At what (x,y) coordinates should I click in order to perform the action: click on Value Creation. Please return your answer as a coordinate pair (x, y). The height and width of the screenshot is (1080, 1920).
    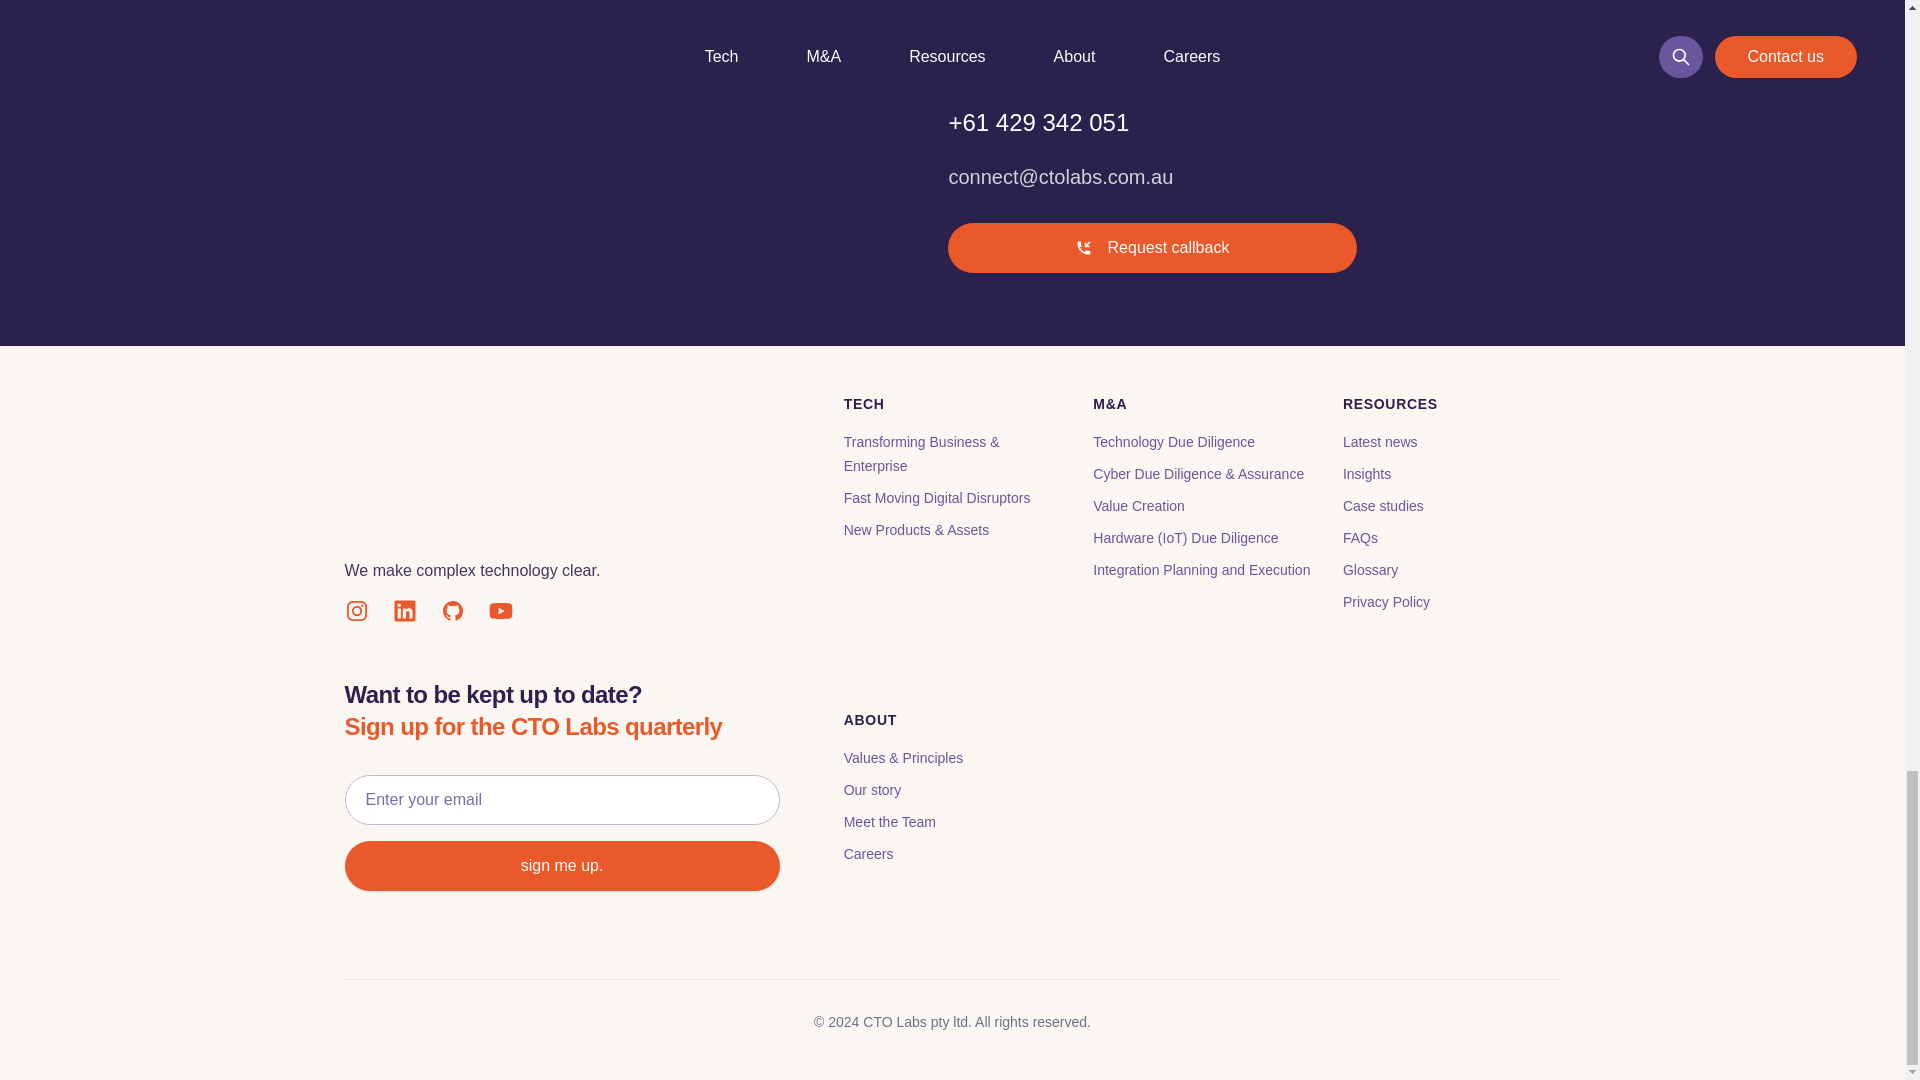
    Looking at the image, I should click on (1138, 506).